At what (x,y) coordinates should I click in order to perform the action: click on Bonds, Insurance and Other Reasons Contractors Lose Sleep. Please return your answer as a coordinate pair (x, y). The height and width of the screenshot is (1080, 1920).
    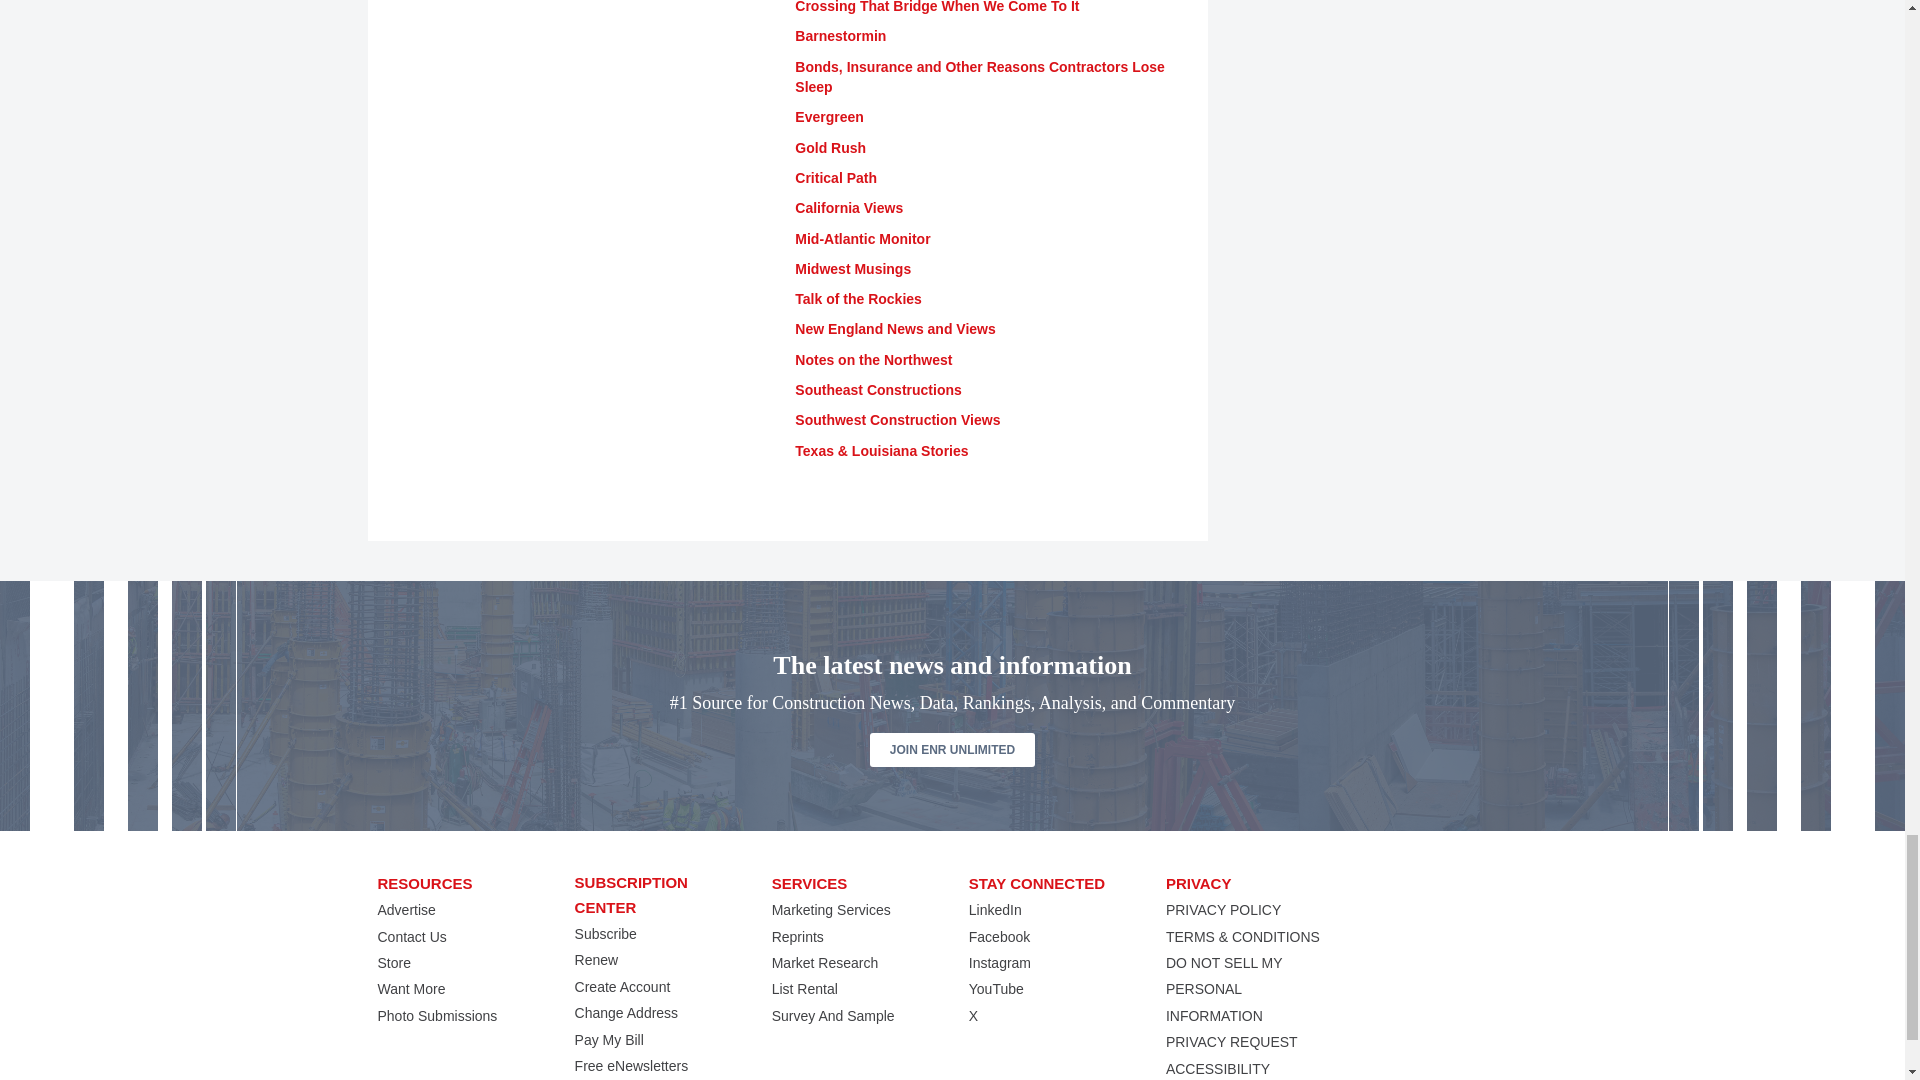
    Looking at the image, I should click on (980, 77).